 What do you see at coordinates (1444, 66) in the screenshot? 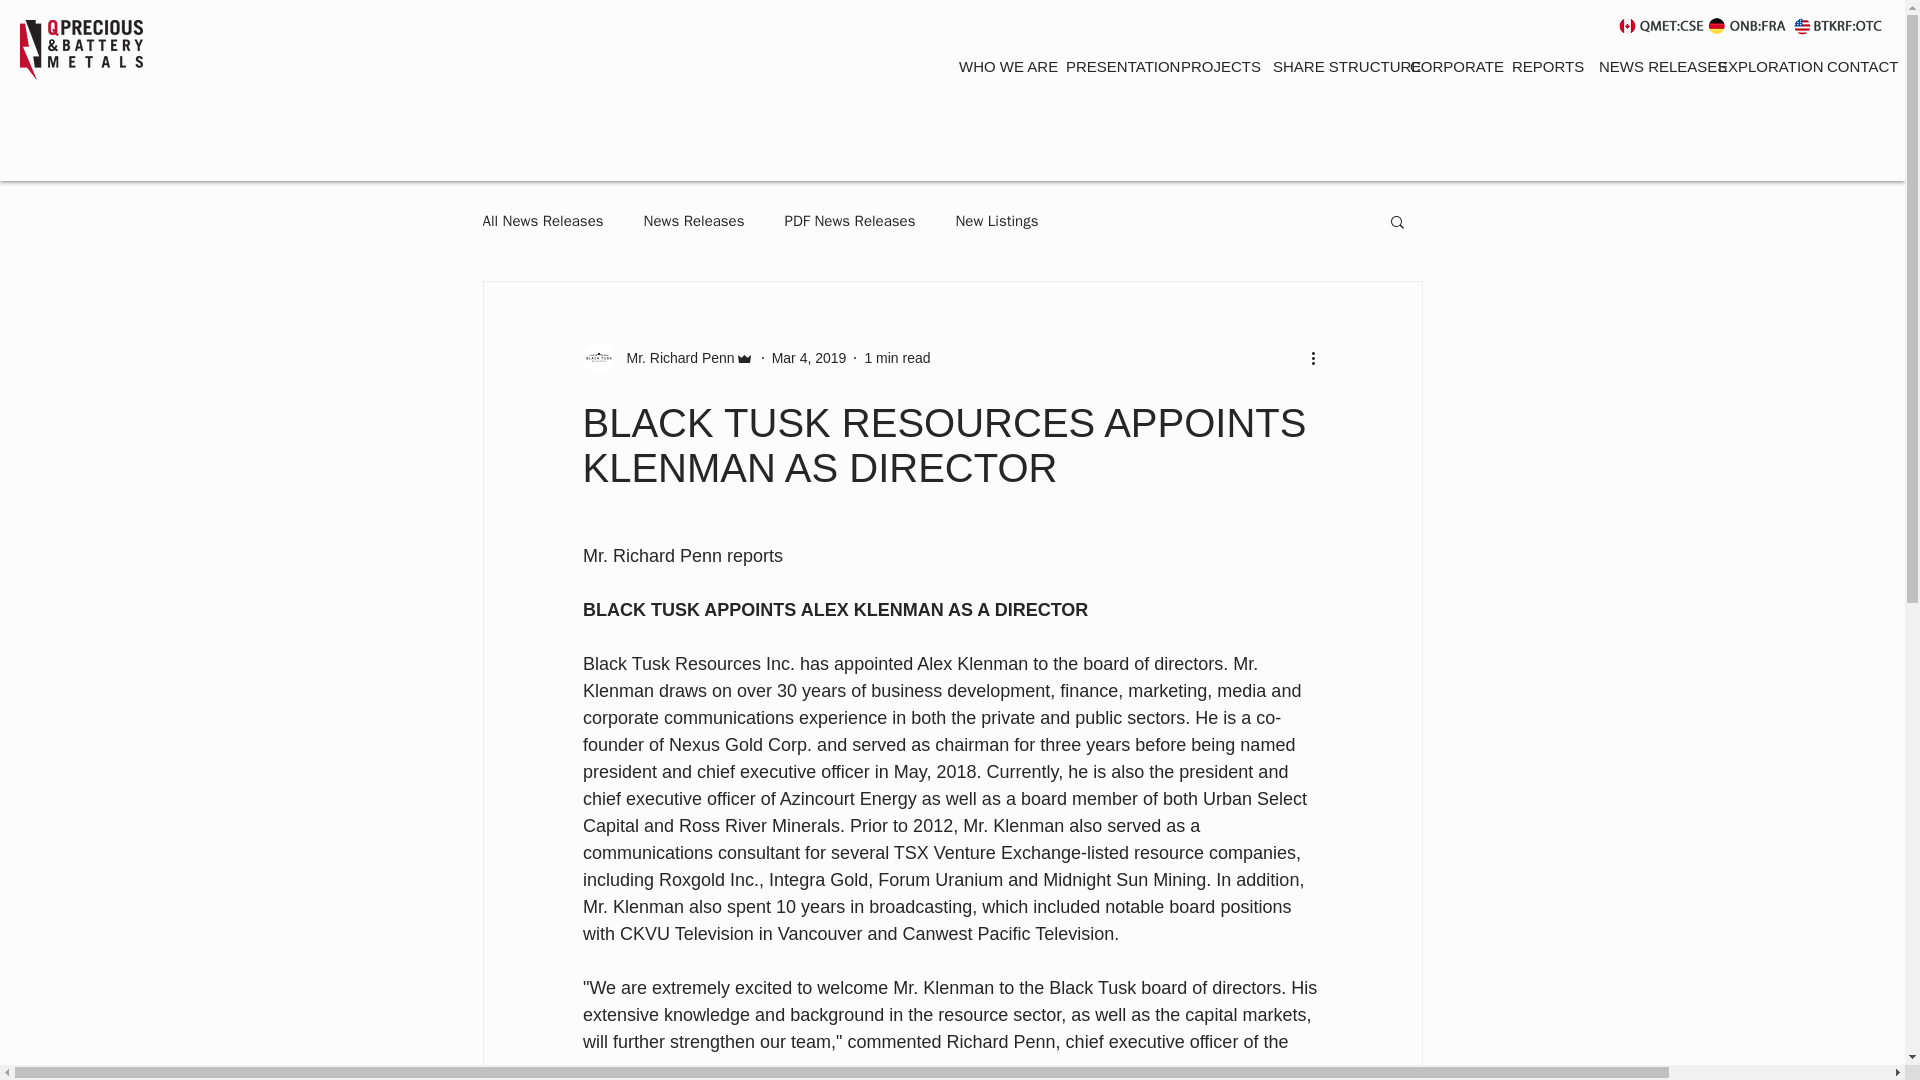
I see `CORPORATE` at bounding box center [1444, 66].